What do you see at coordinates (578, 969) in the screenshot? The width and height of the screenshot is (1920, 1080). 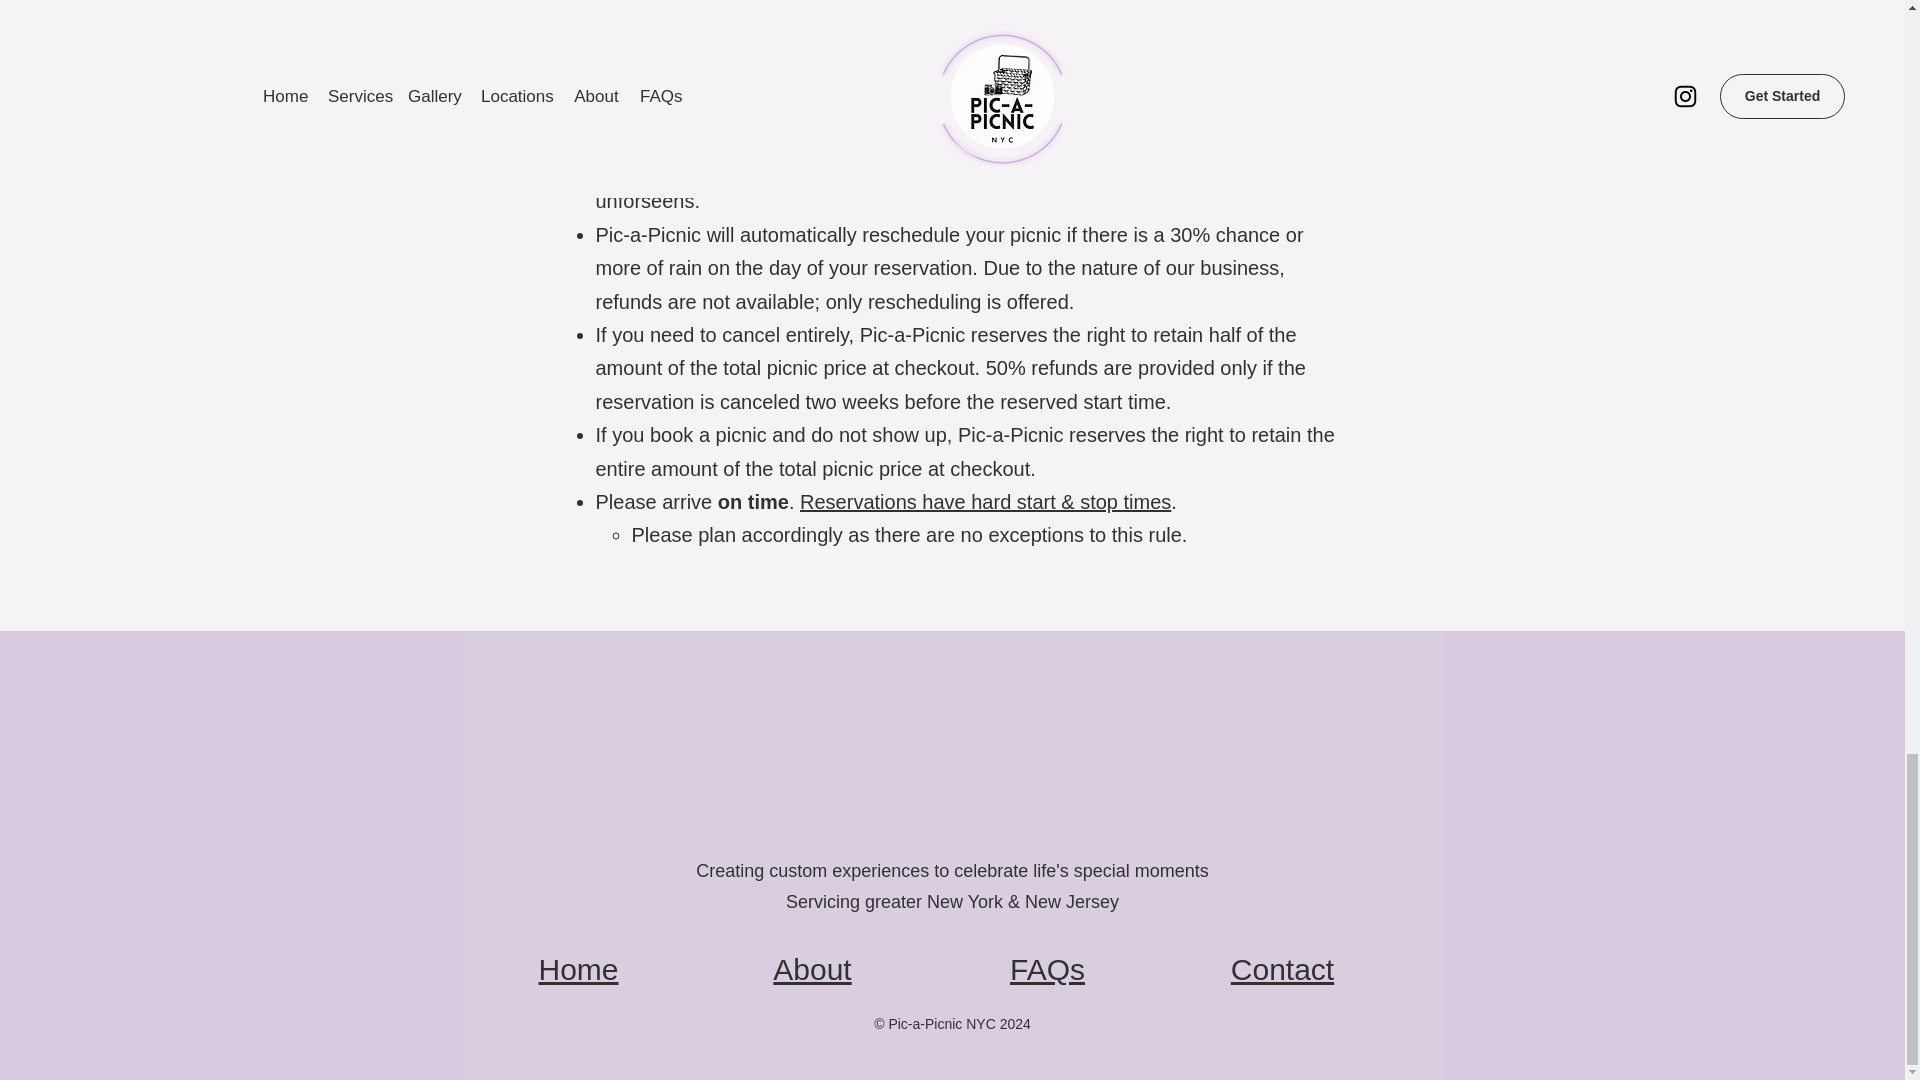 I see `Home` at bounding box center [578, 969].